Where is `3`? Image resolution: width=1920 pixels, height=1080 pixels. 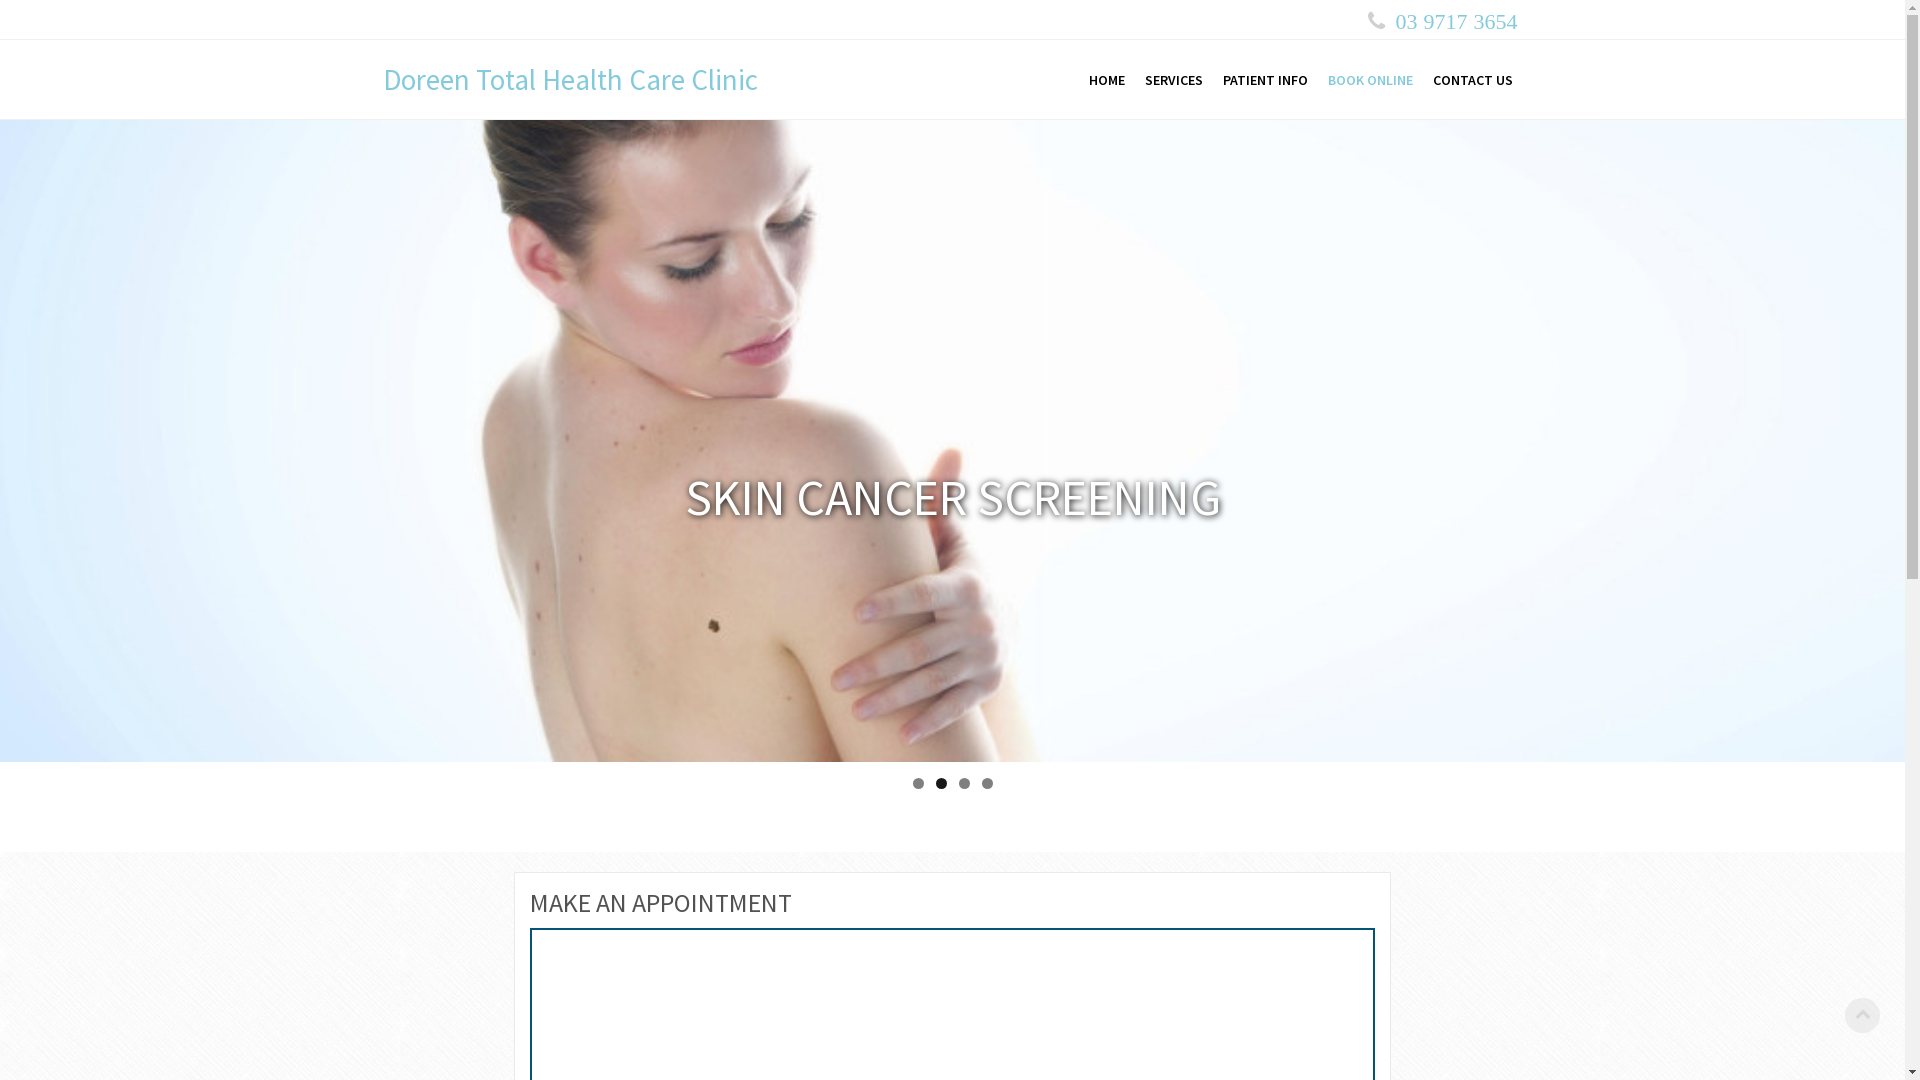
3 is located at coordinates (963, 784).